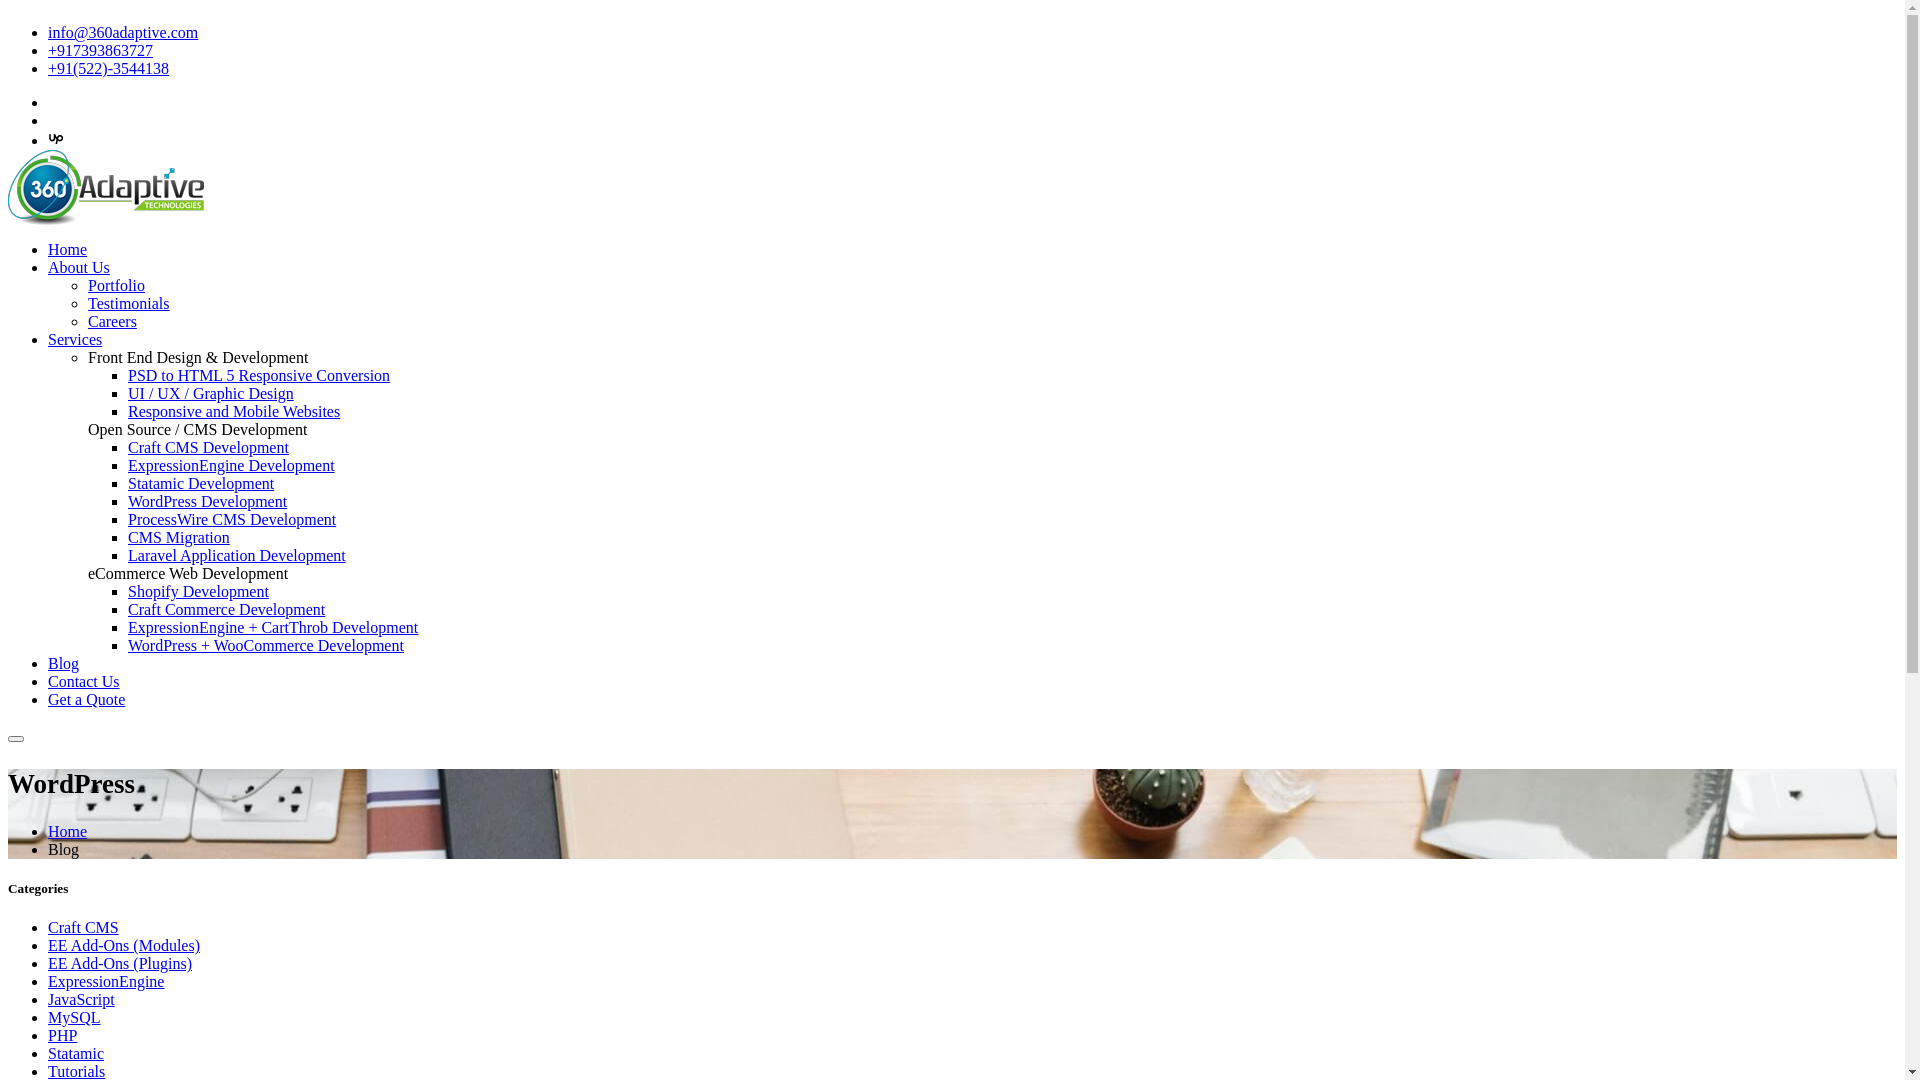 This screenshot has height=1080, width=1920. Describe the element at coordinates (198, 592) in the screenshot. I see `Shopify Development` at that location.